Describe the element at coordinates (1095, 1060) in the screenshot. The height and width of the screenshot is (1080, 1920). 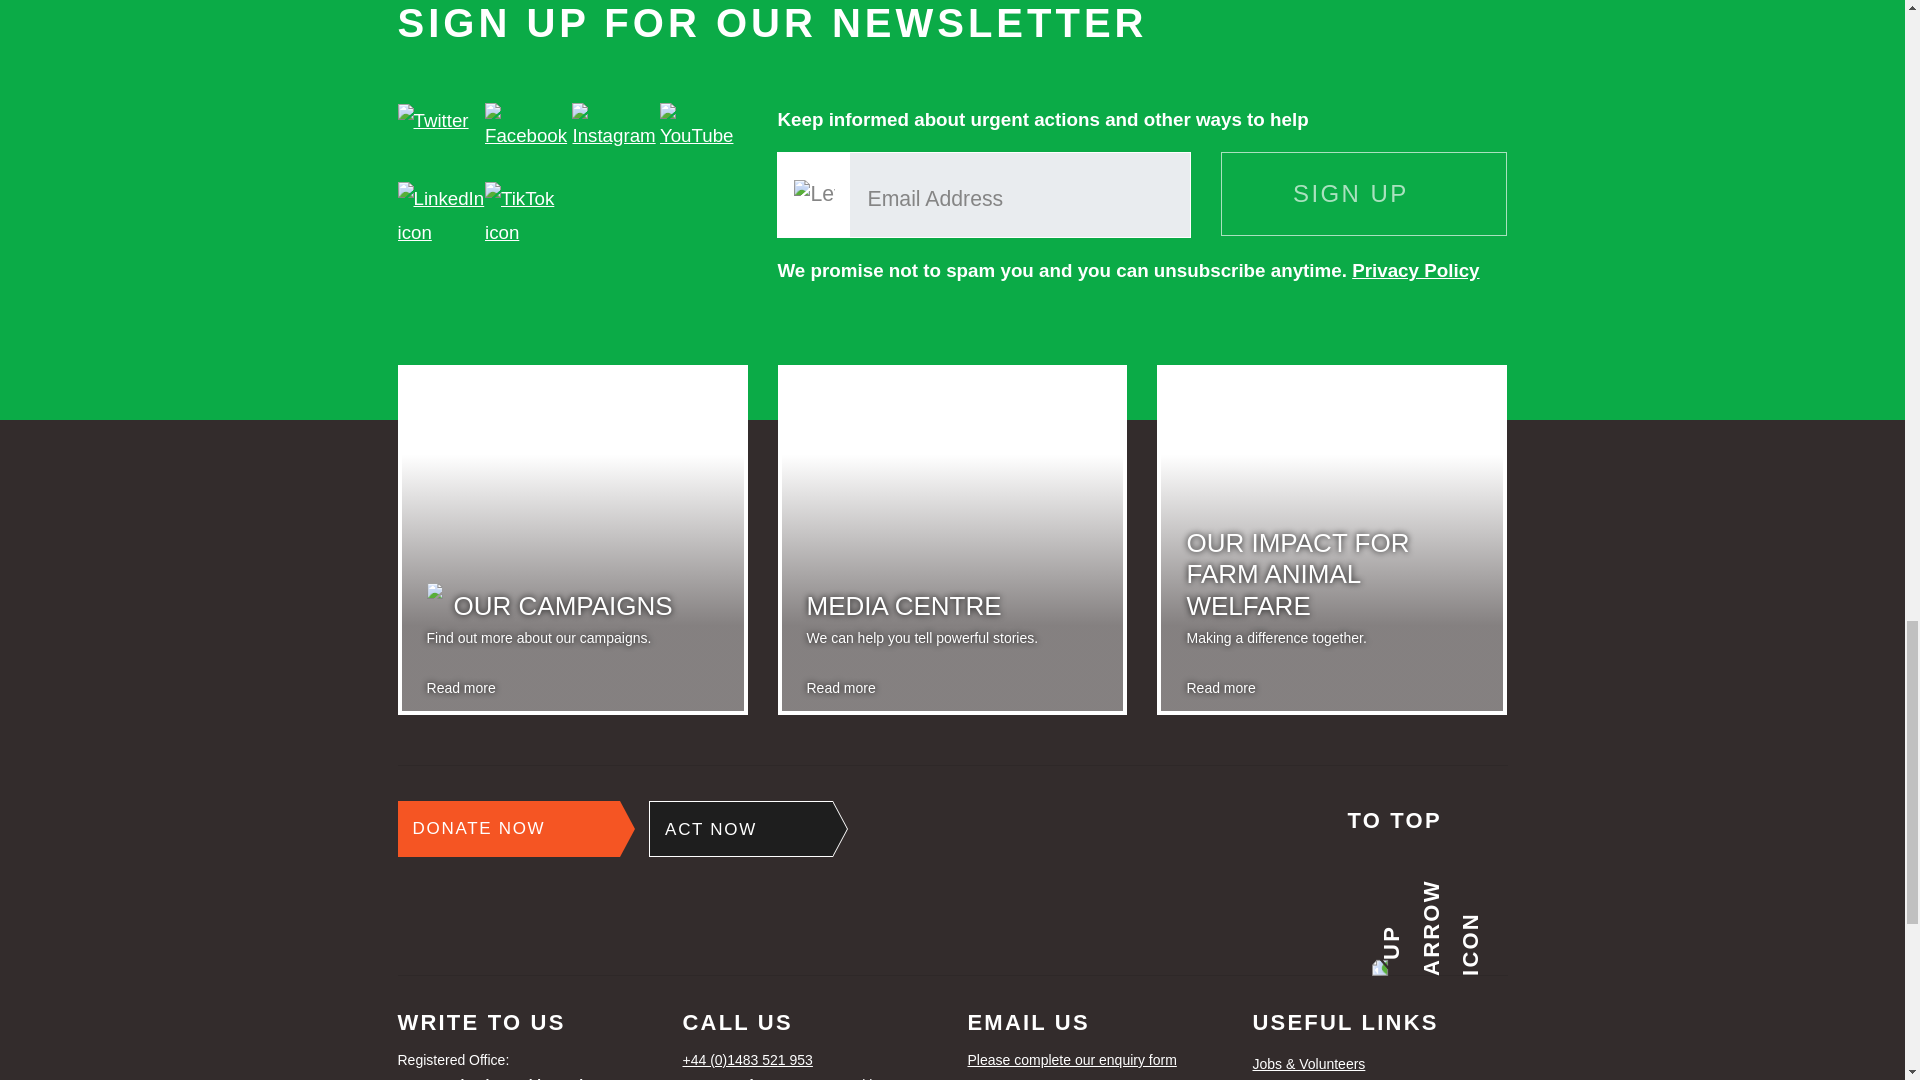
I see `Twitter` at that location.